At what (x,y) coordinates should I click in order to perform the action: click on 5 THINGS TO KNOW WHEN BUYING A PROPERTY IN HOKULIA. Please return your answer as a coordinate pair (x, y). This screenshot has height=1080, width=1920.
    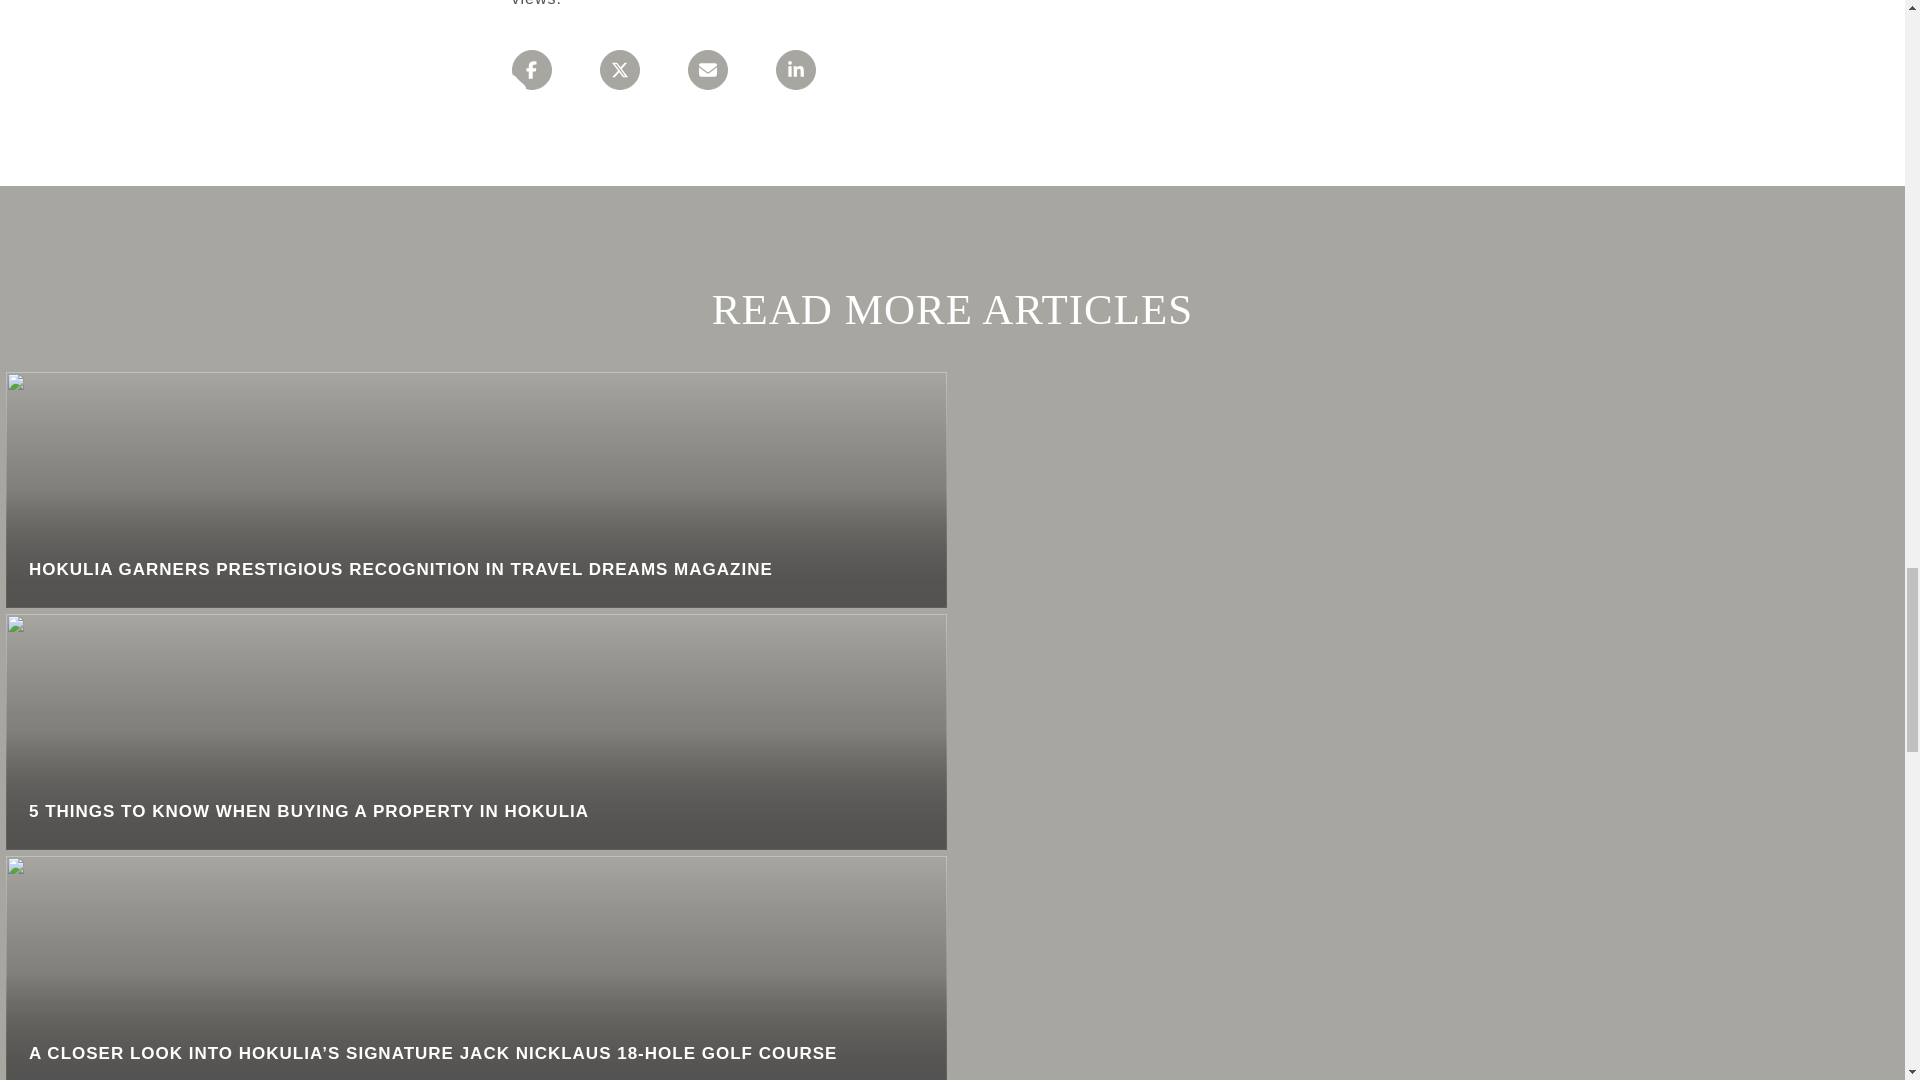
    Looking at the image, I should click on (476, 732).